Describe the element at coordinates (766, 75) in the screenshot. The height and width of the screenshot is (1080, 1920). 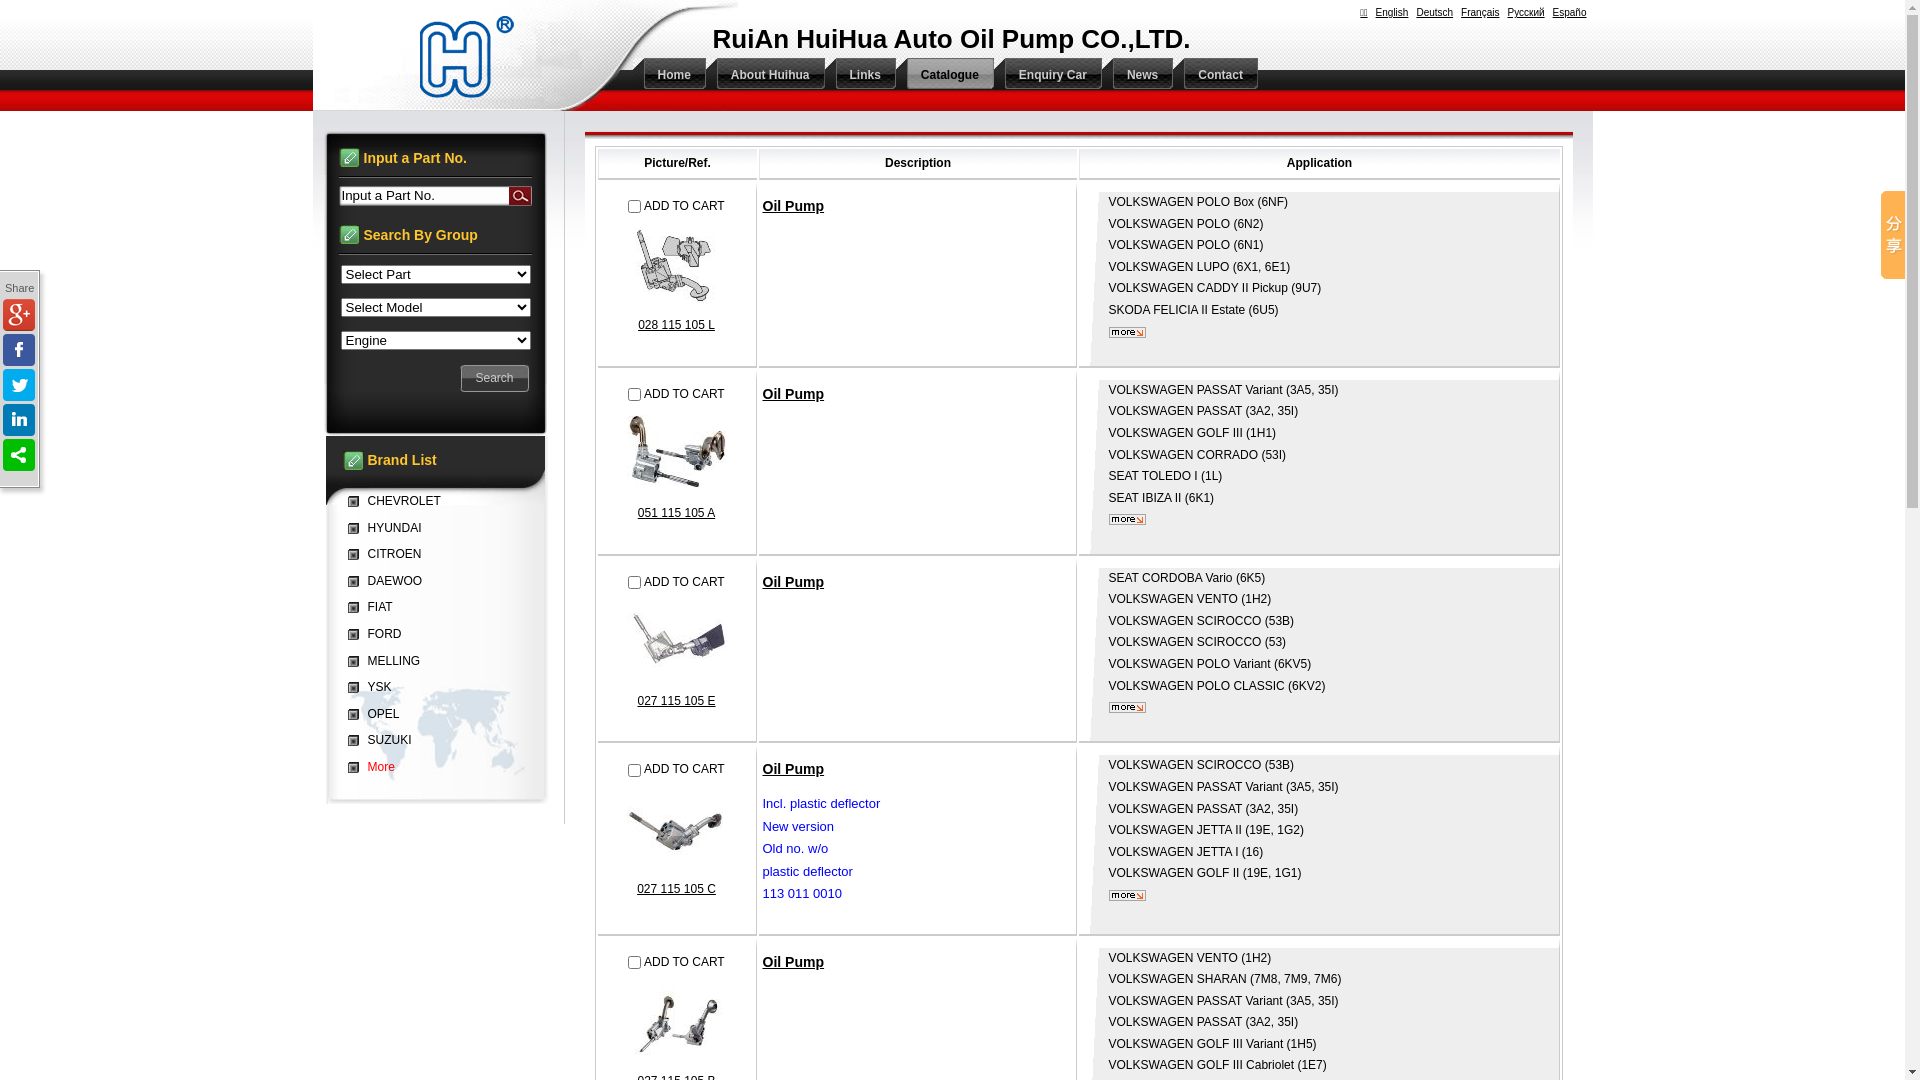
I see `About Huihua` at that location.